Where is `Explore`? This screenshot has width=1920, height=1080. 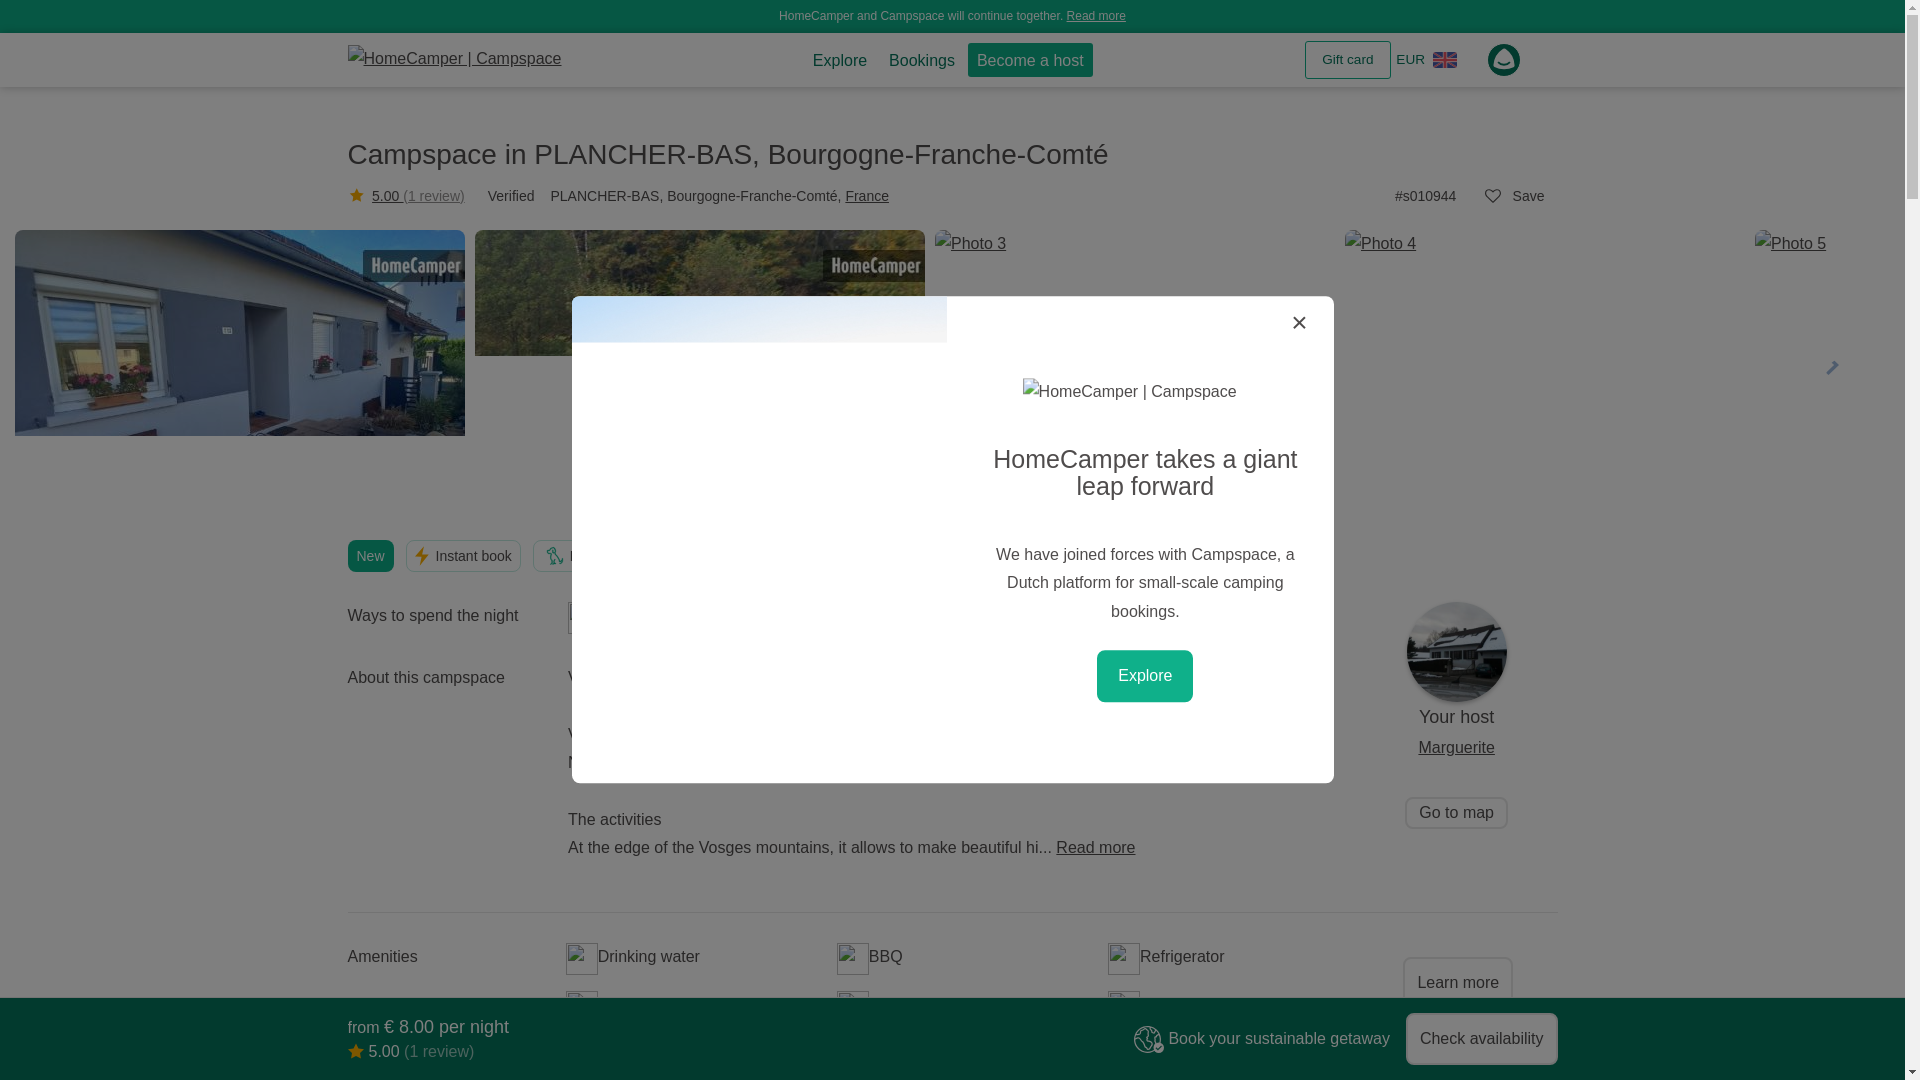
Explore is located at coordinates (840, 60).